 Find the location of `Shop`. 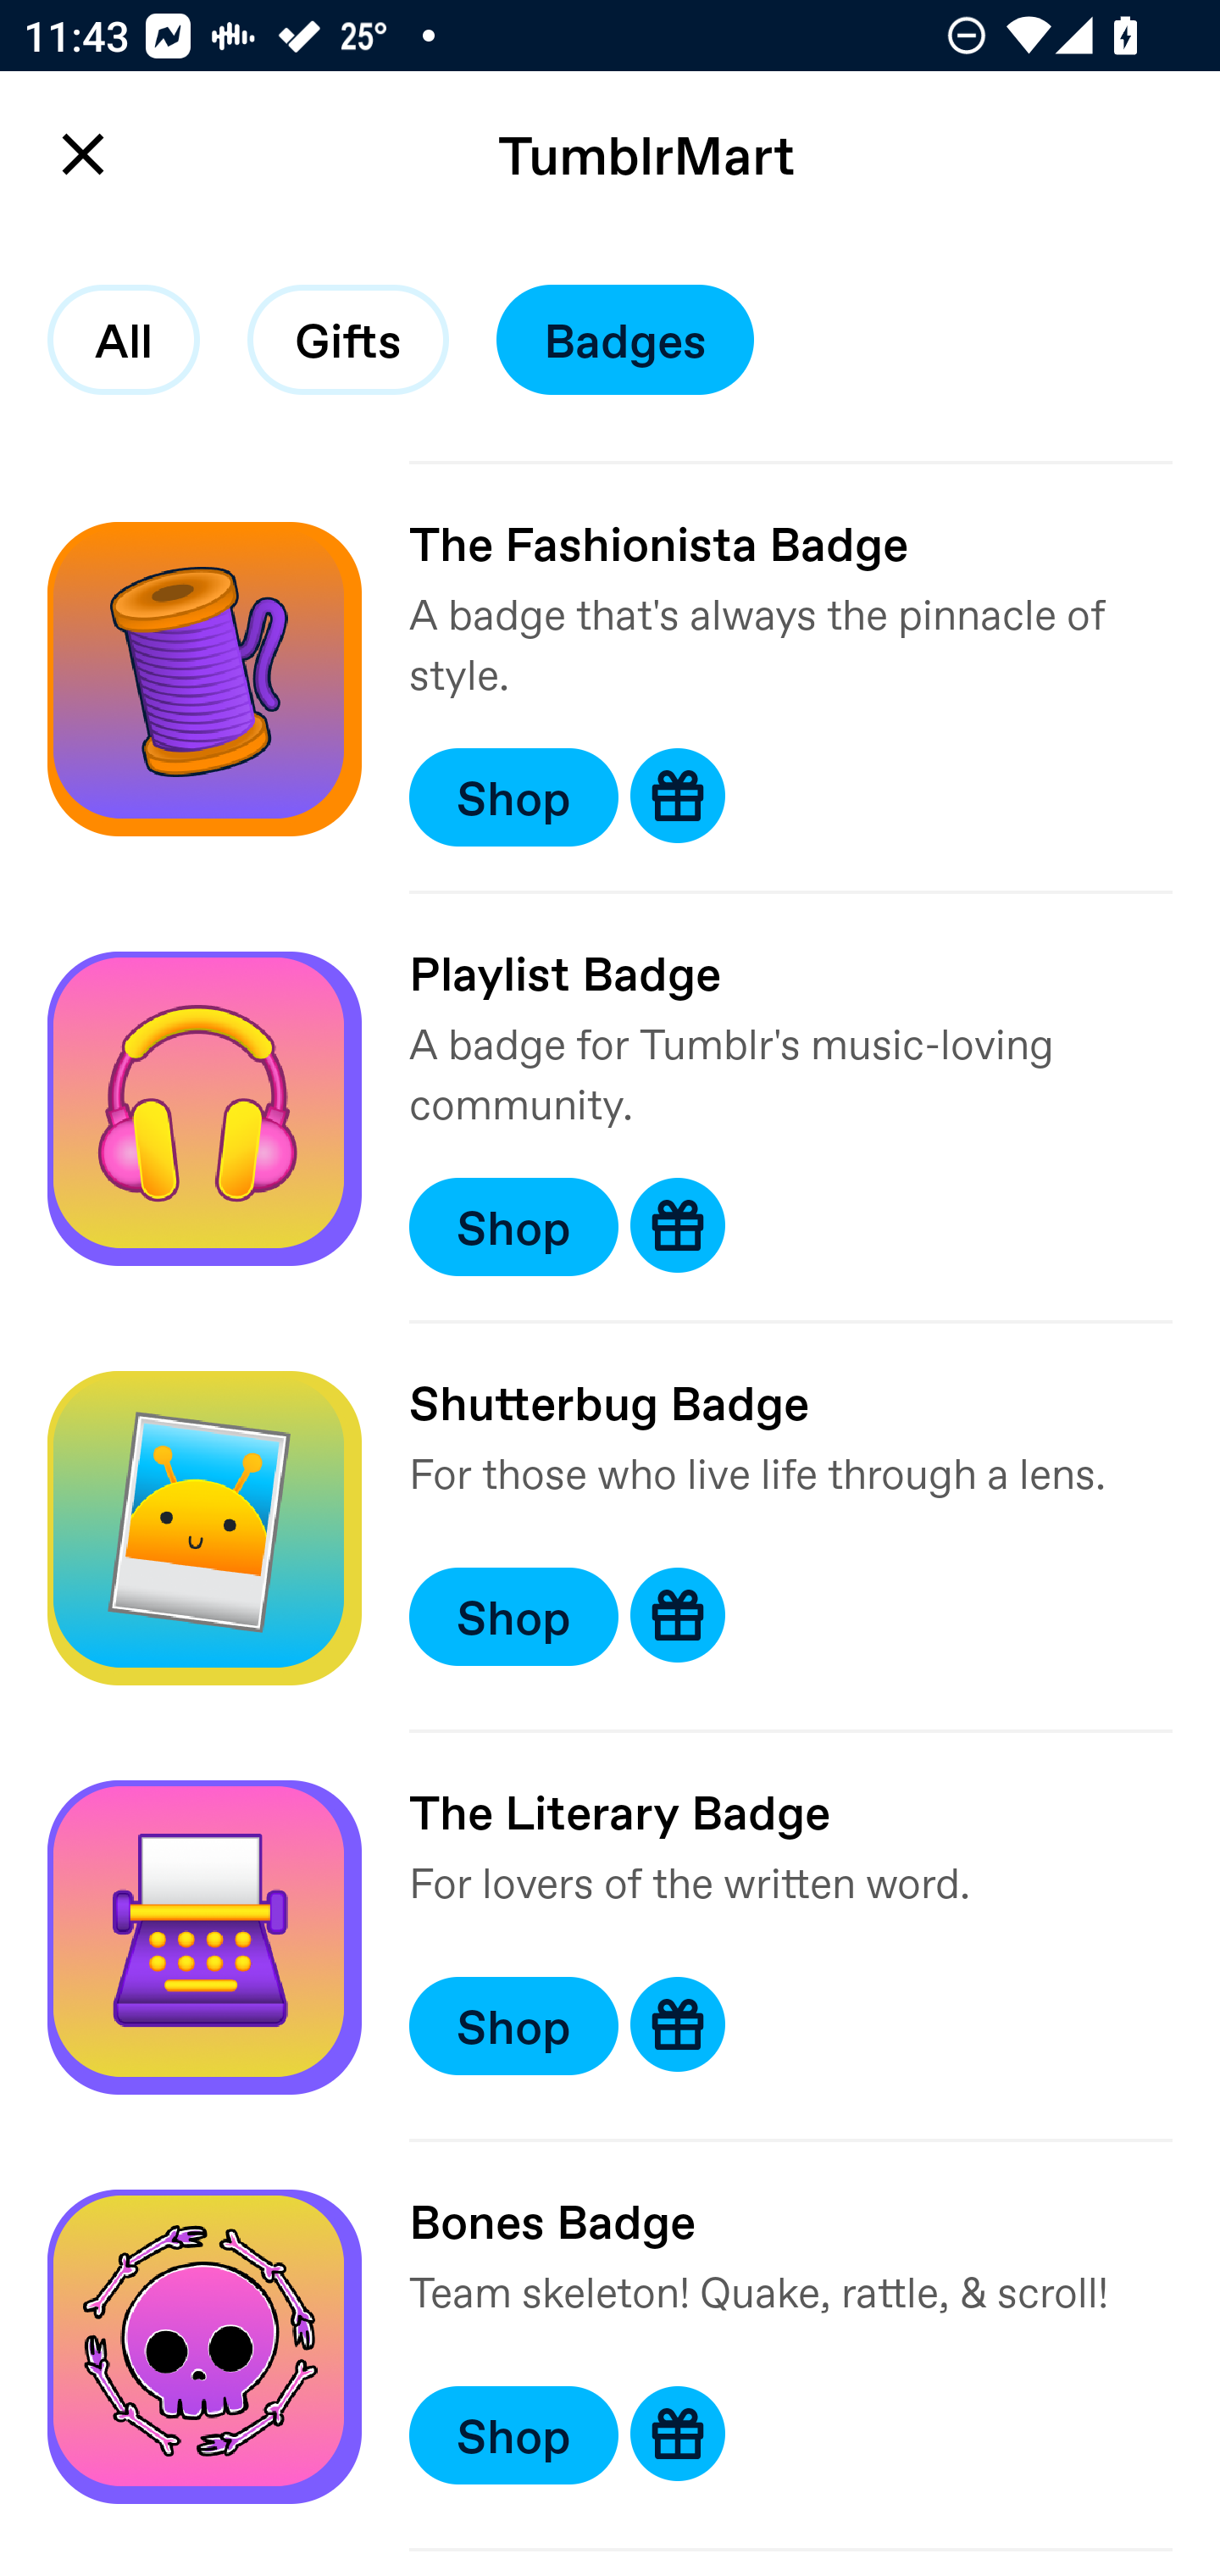

Shop is located at coordinates (513, 797).